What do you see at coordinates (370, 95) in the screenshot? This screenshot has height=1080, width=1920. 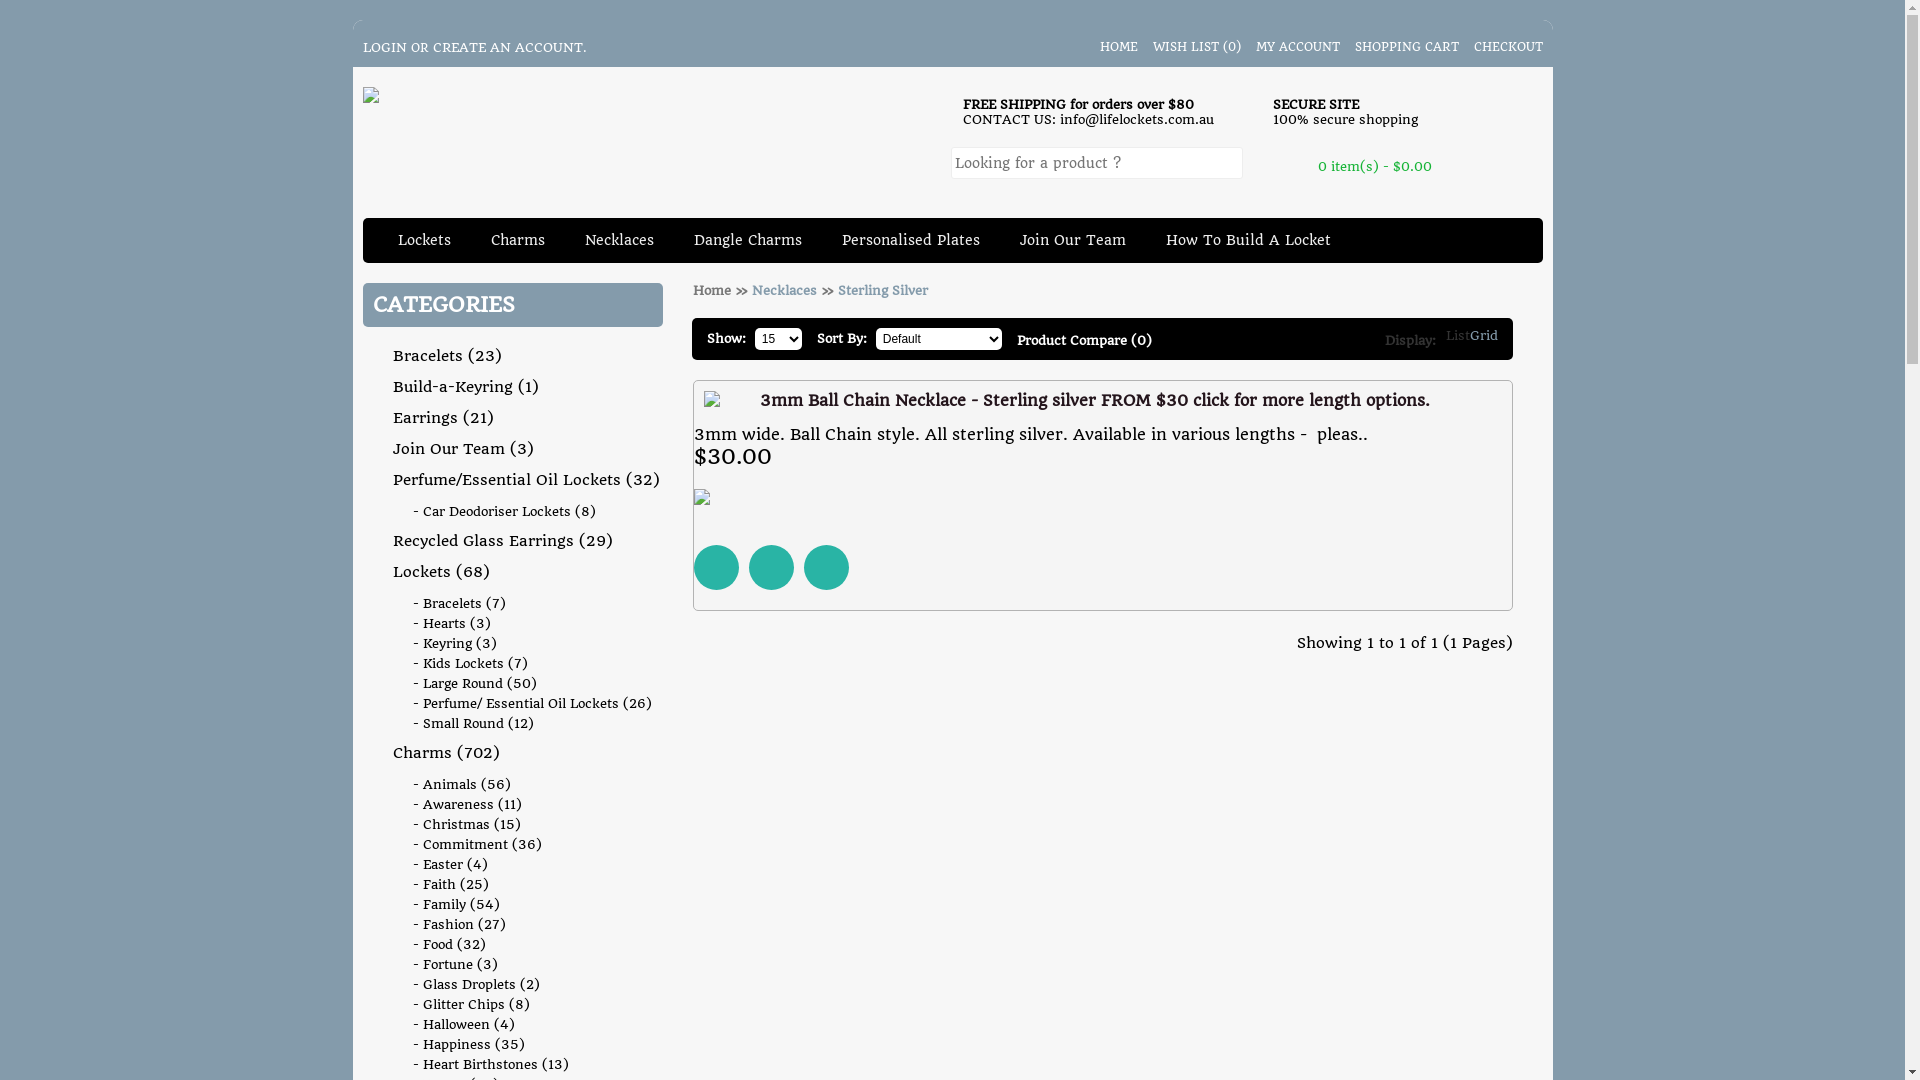 I see `Life Lockets Australia` at bounding box center [370, 95].